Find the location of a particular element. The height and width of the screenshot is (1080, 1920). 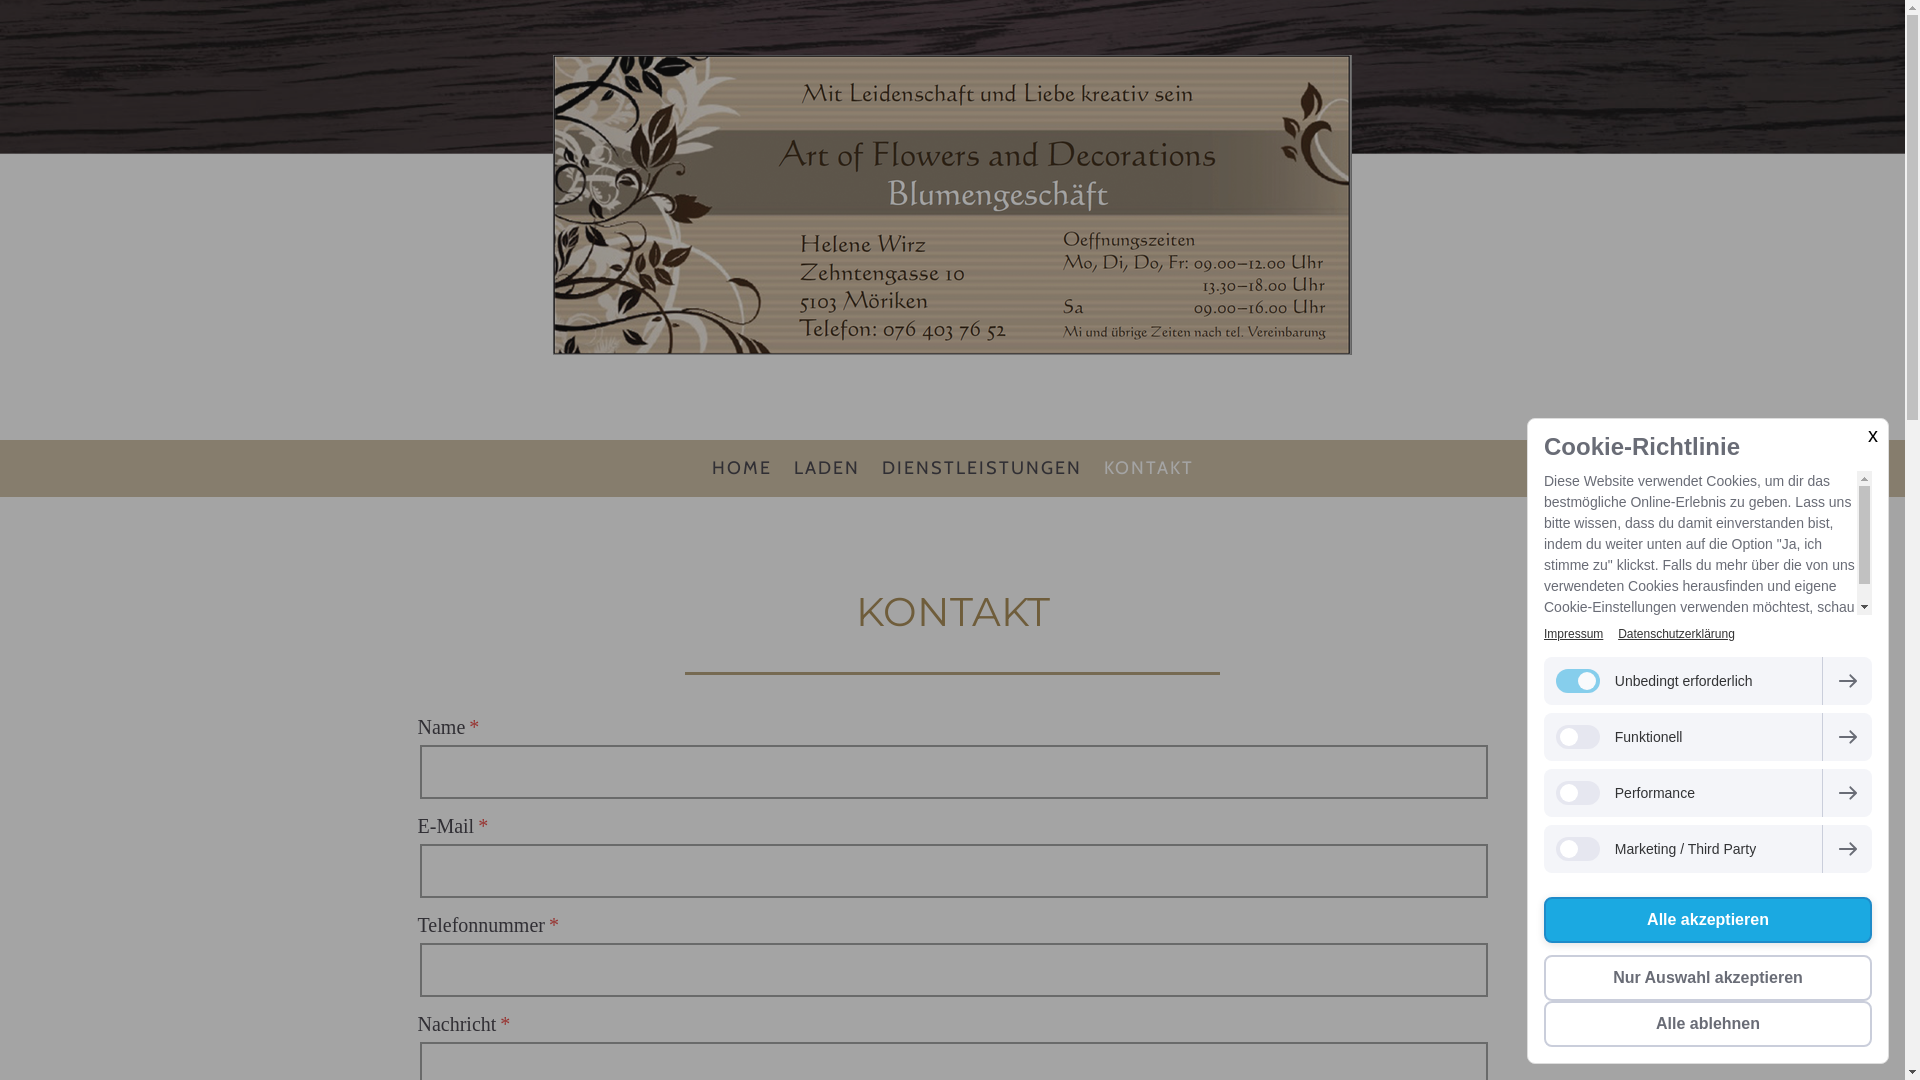

DIENSTLEISTUNGEN is located at coordinates (981, 468).